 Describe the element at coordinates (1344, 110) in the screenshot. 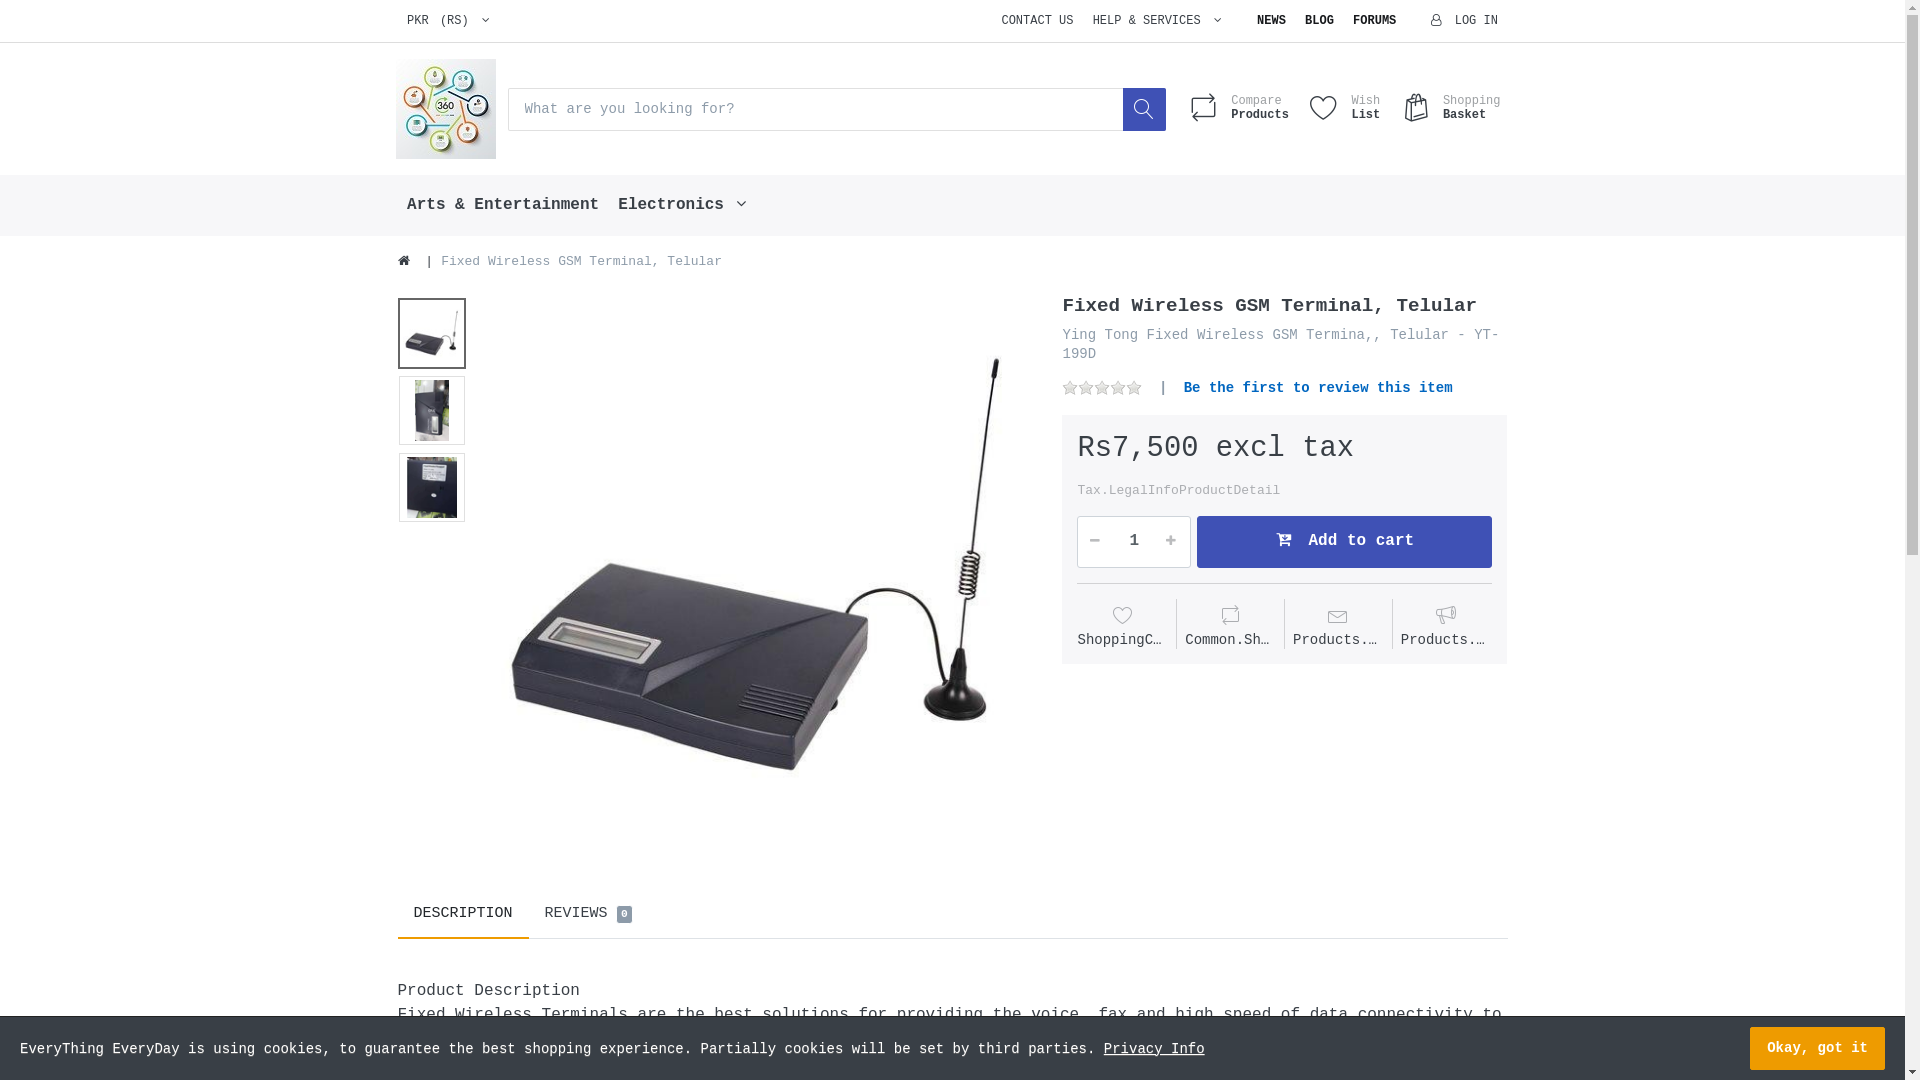

I see `Wish
List` at that location.